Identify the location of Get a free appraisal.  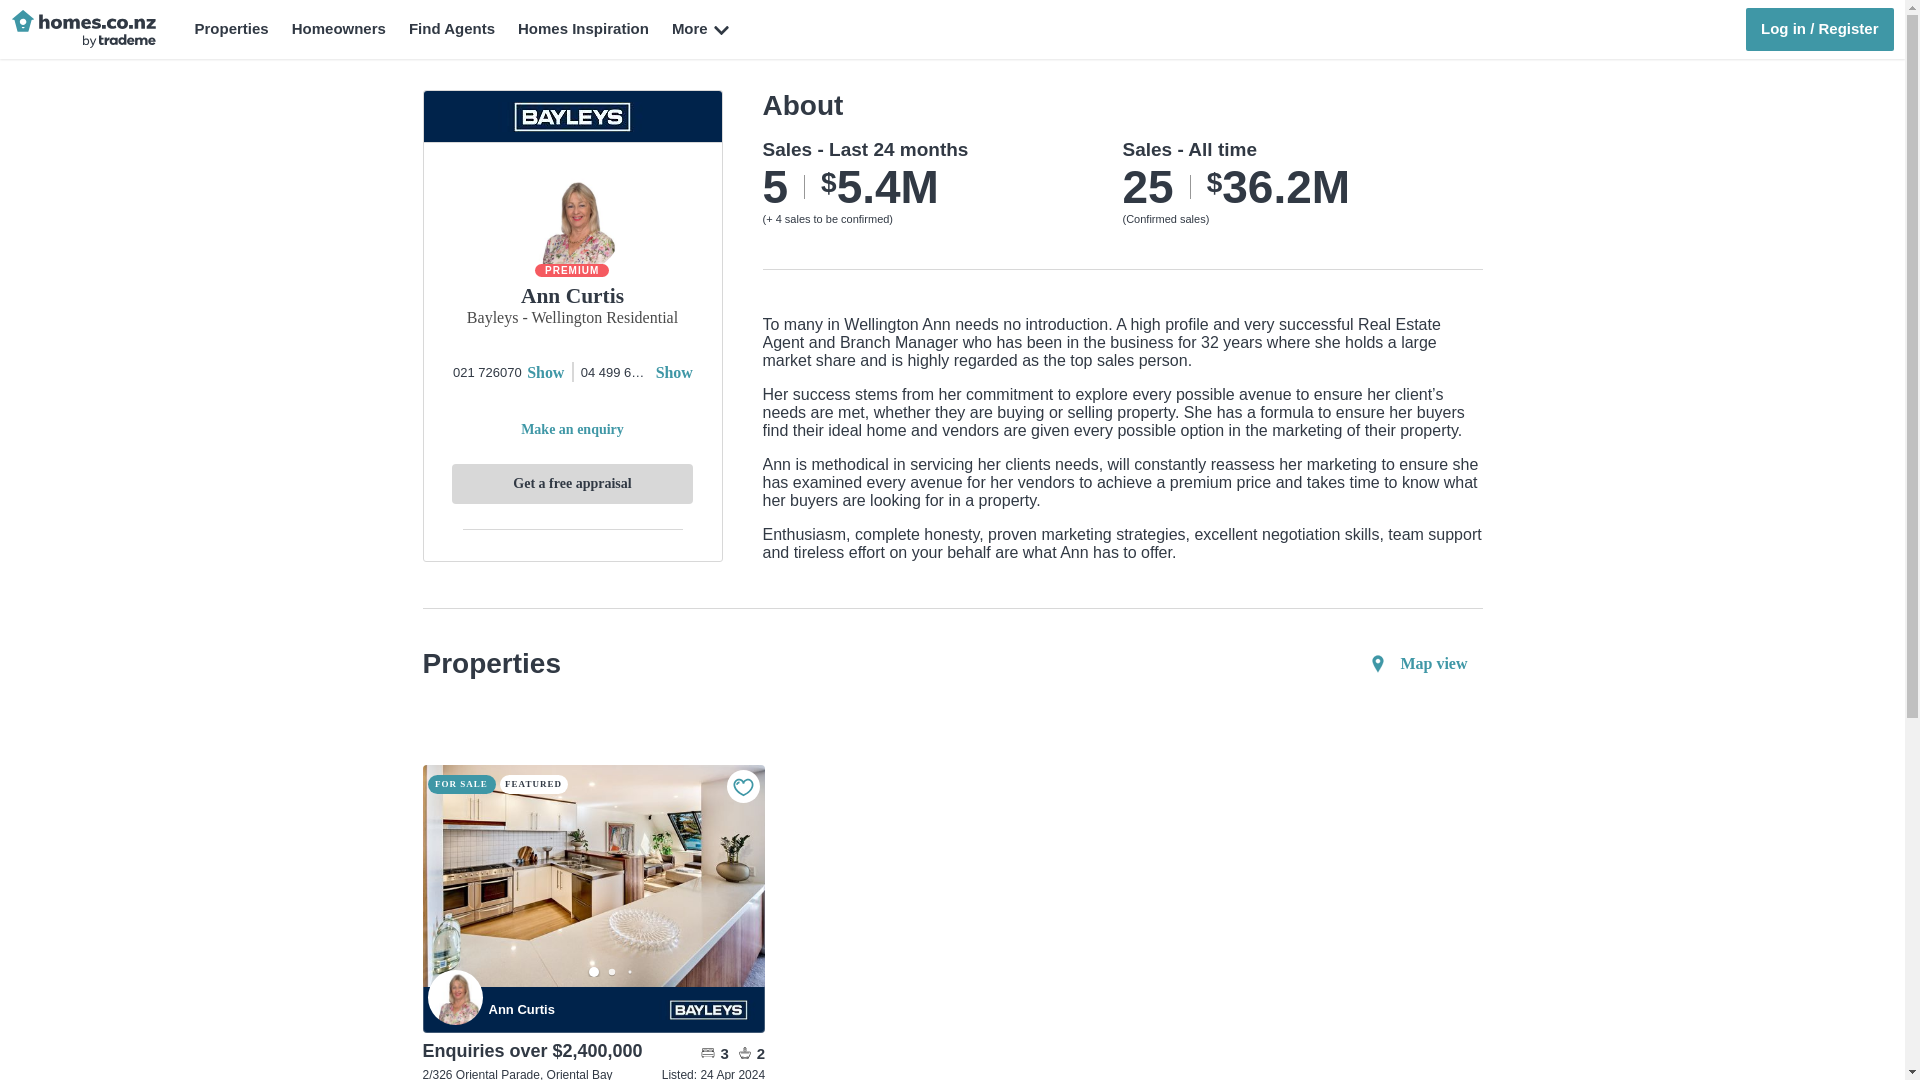
(571, 484).